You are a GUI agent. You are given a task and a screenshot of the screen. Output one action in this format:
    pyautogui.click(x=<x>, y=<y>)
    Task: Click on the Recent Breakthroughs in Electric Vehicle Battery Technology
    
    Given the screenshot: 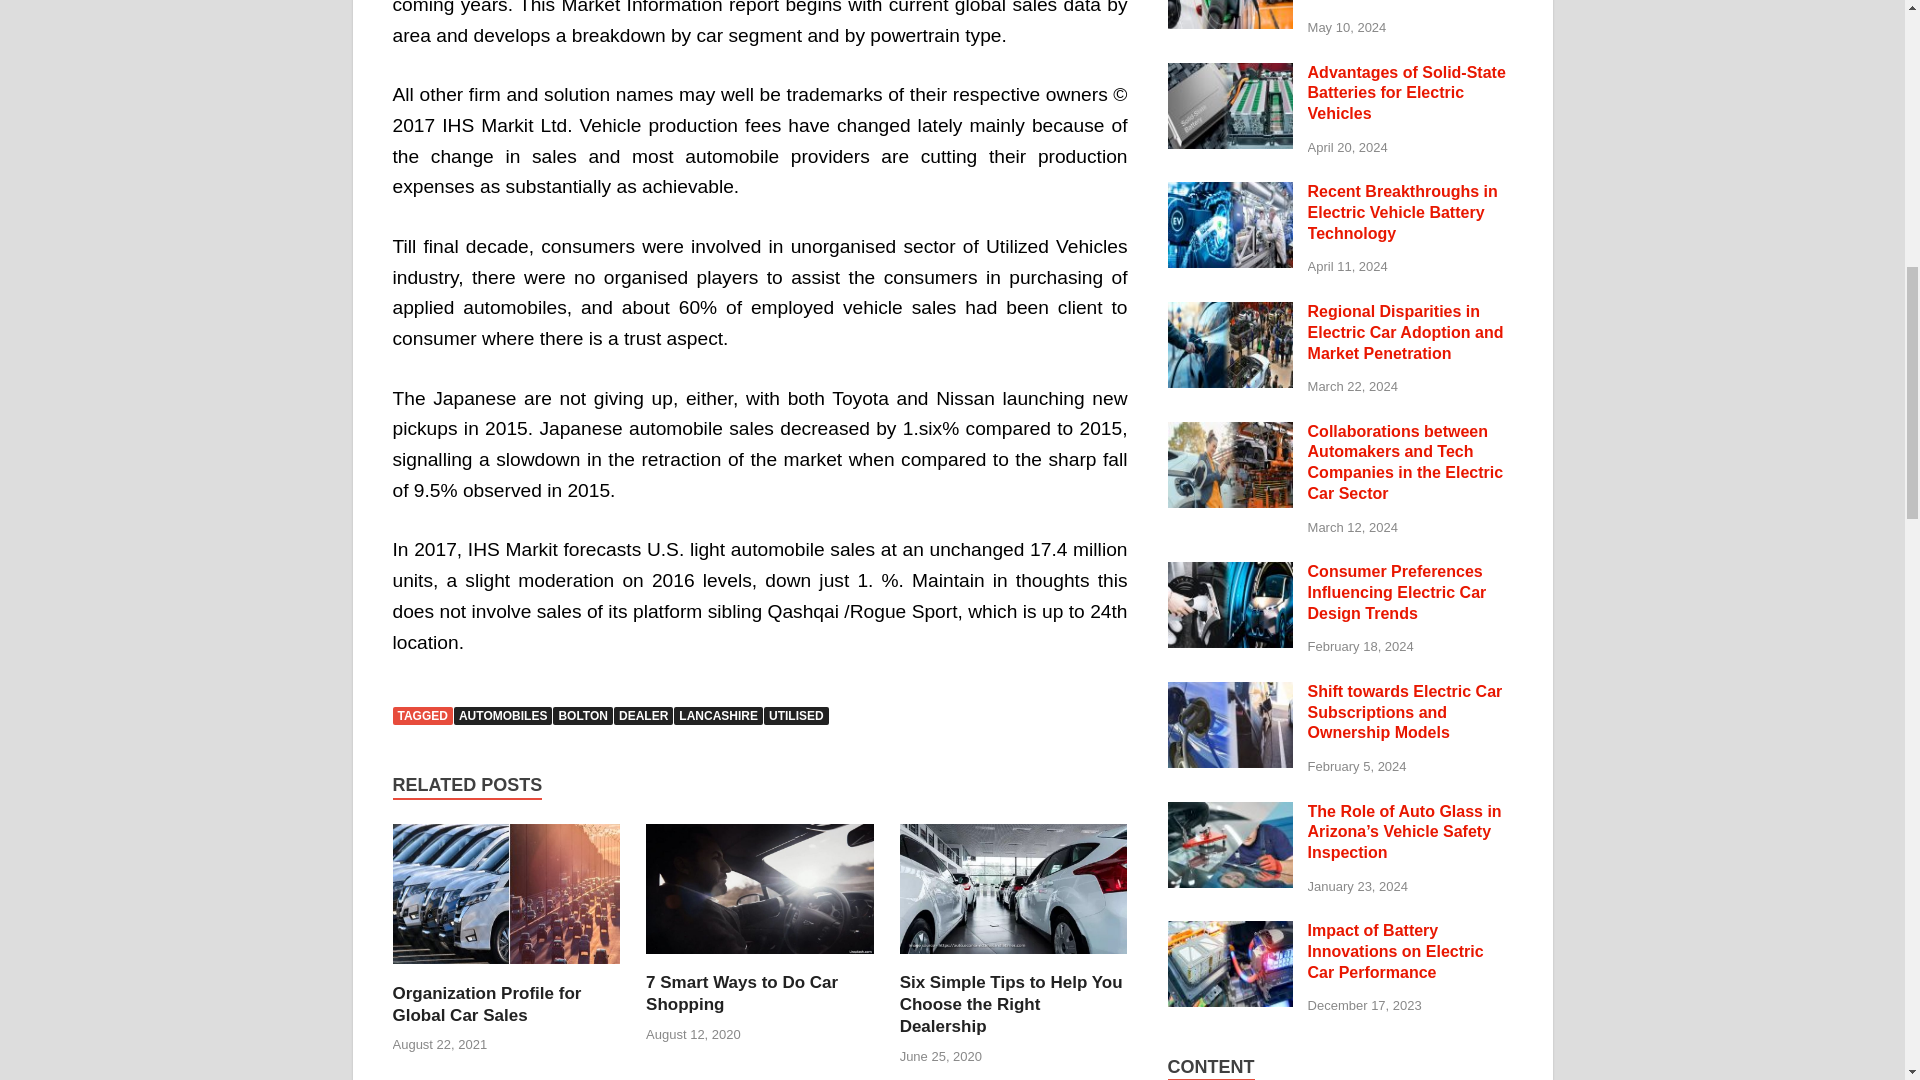 What is the action you would take?
    pyautogui.click(x=1230, y=192)
    